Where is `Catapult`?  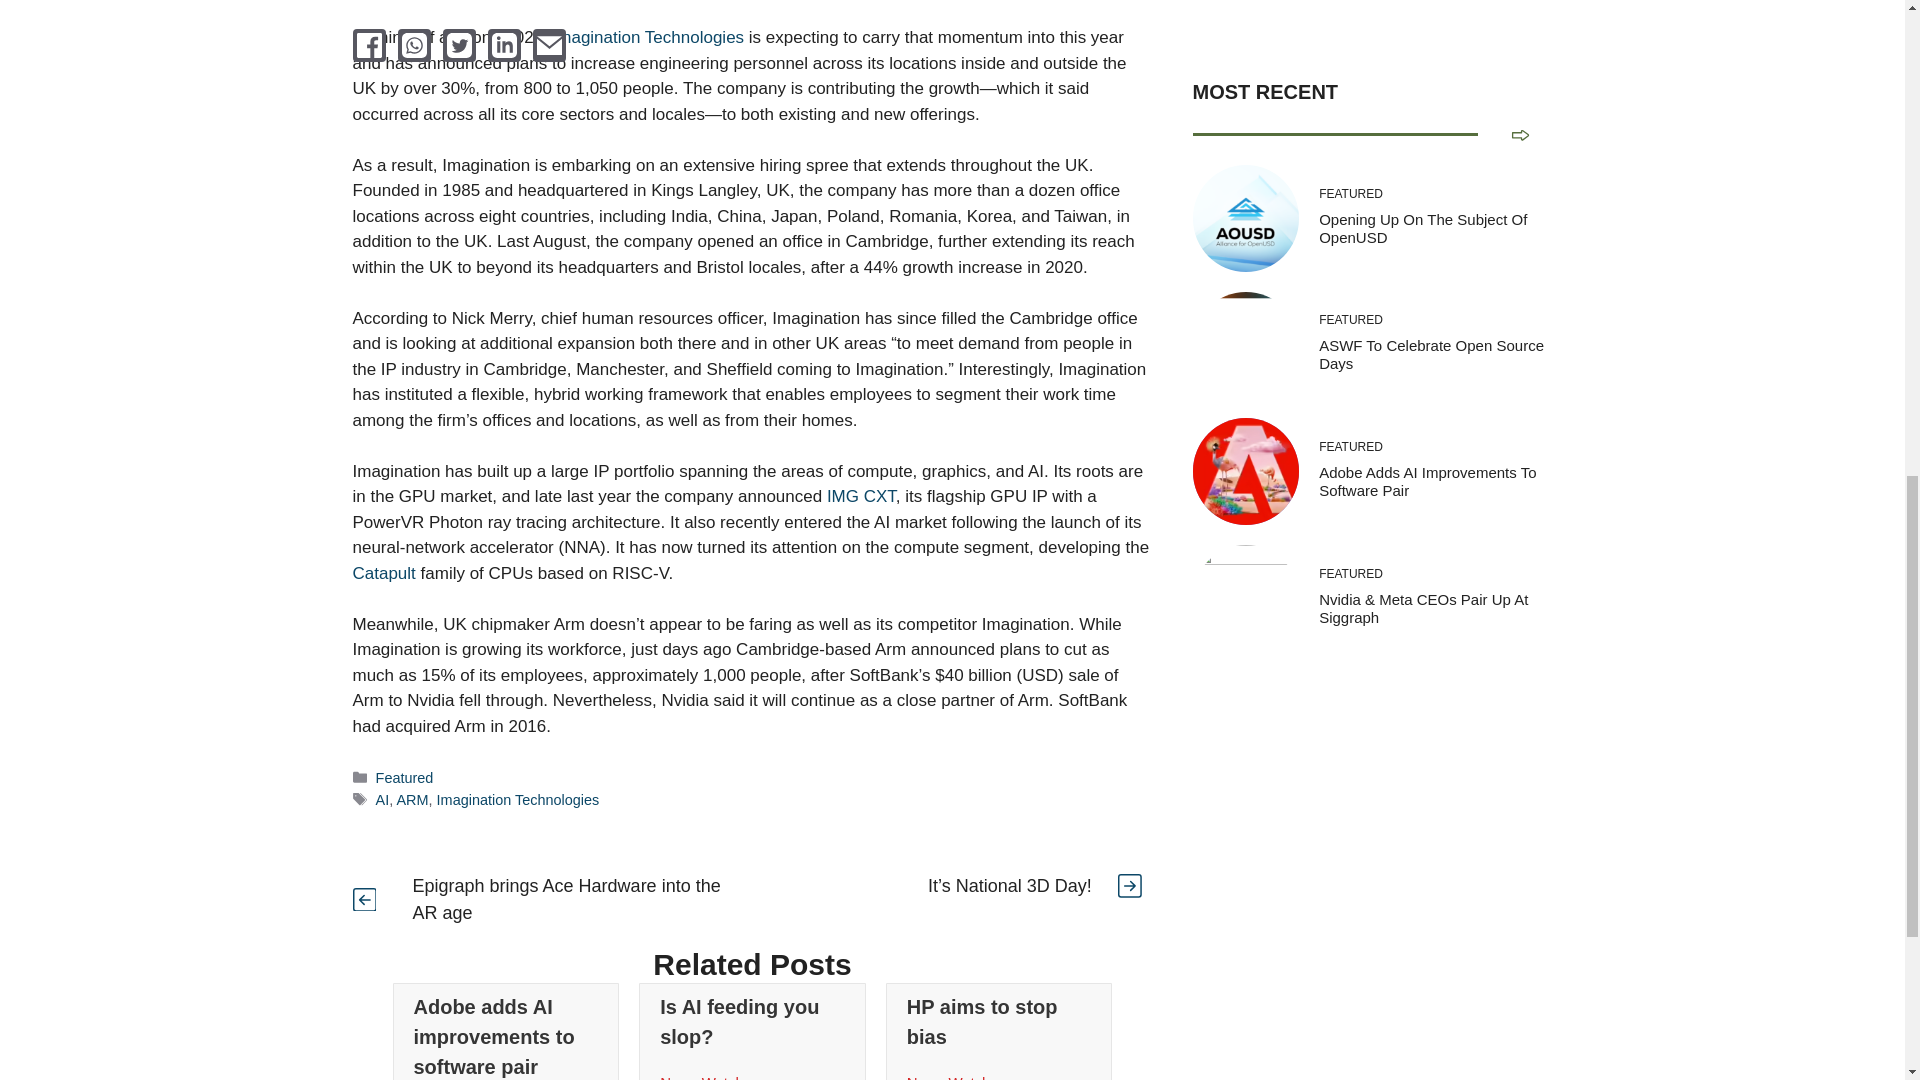
Catapult is located at coordinates (382, 573).